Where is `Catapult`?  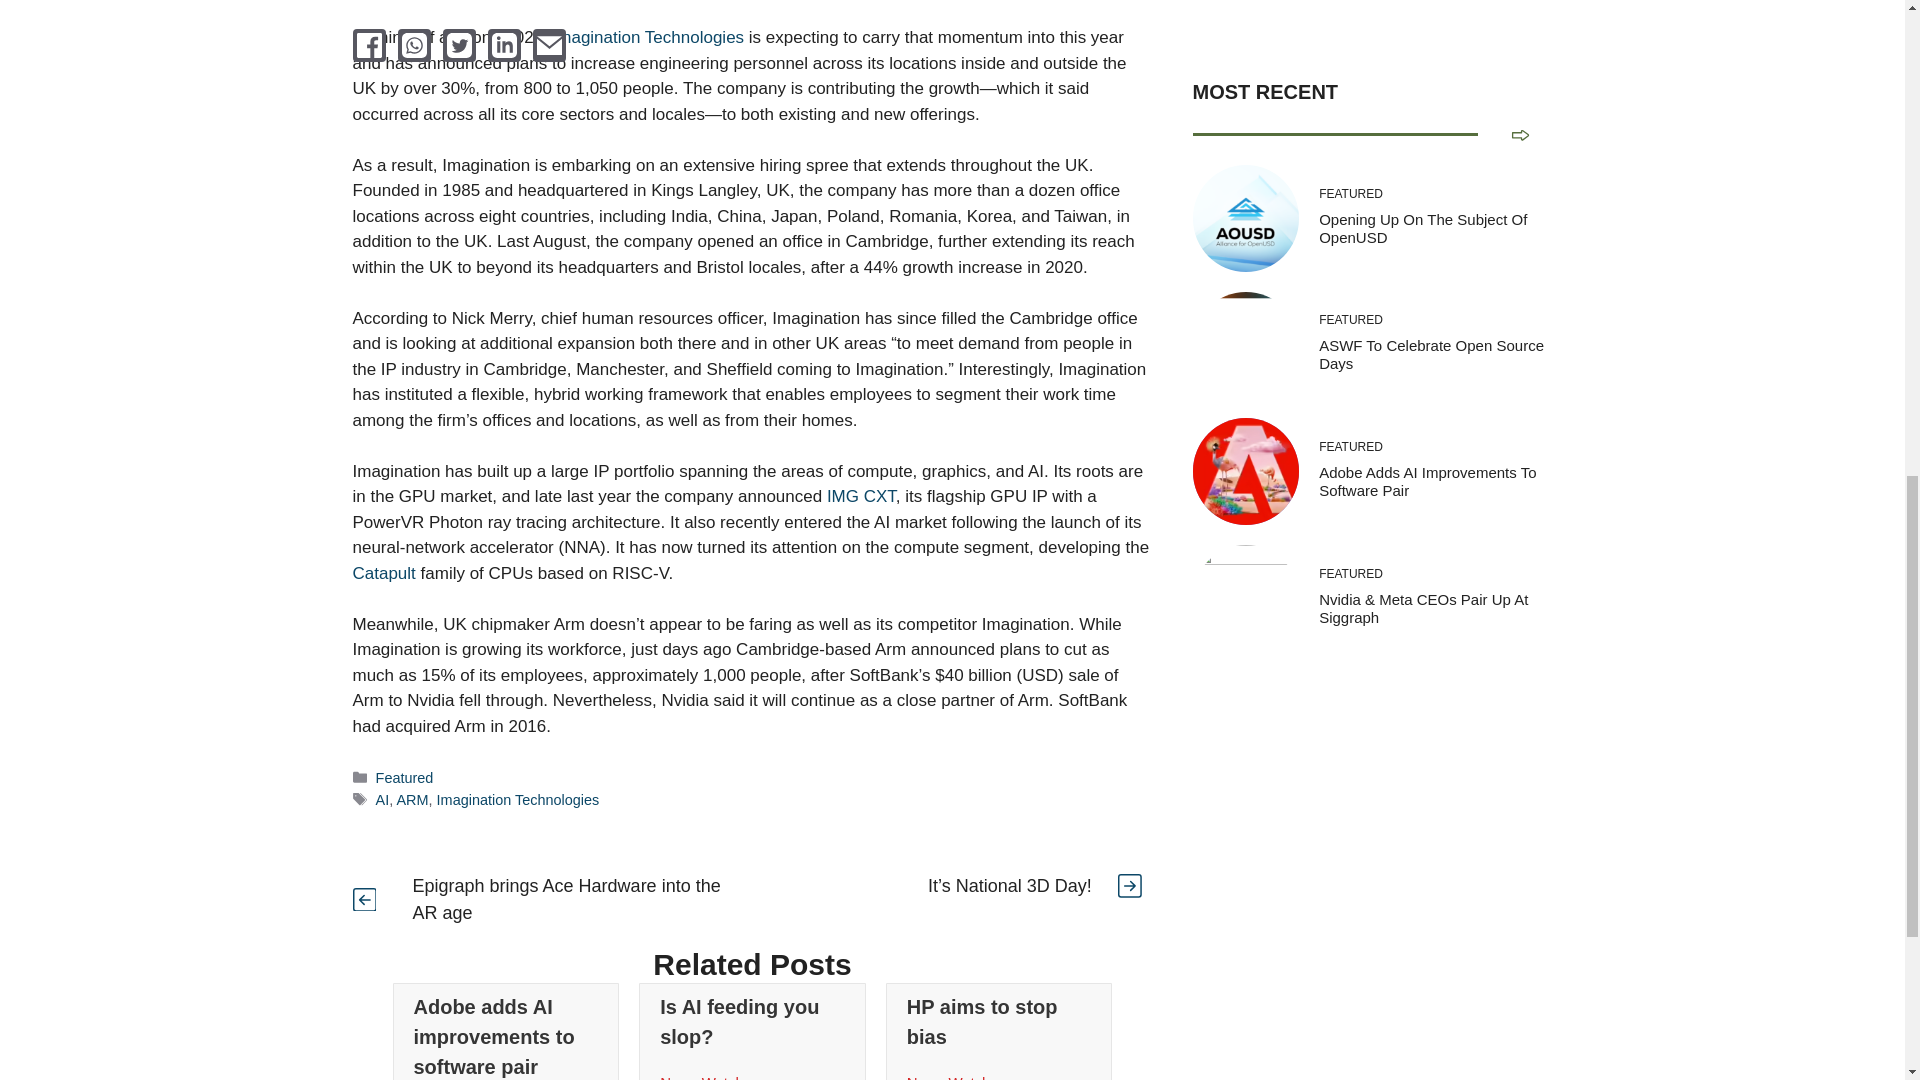
Catapult is located at coordinates (382, 573).